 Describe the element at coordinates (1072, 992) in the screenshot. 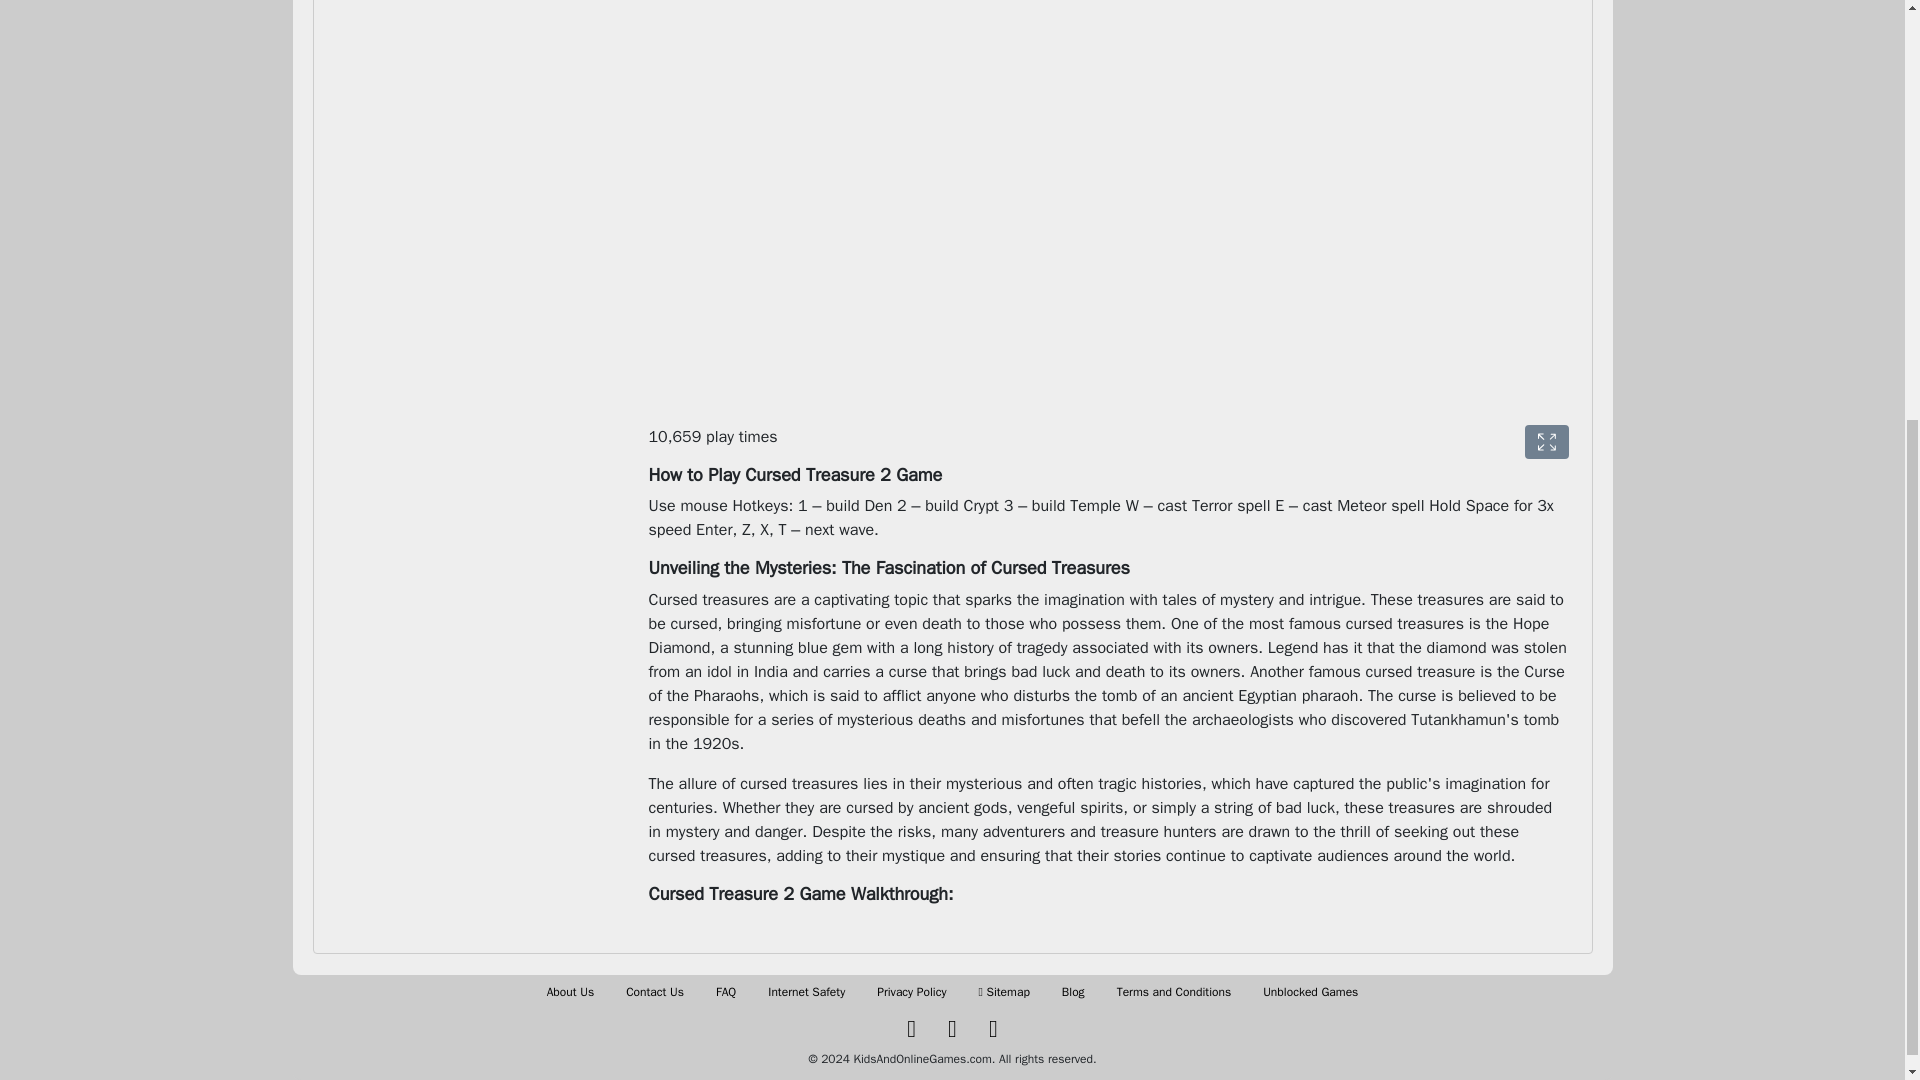

I see `Blog` at that location.